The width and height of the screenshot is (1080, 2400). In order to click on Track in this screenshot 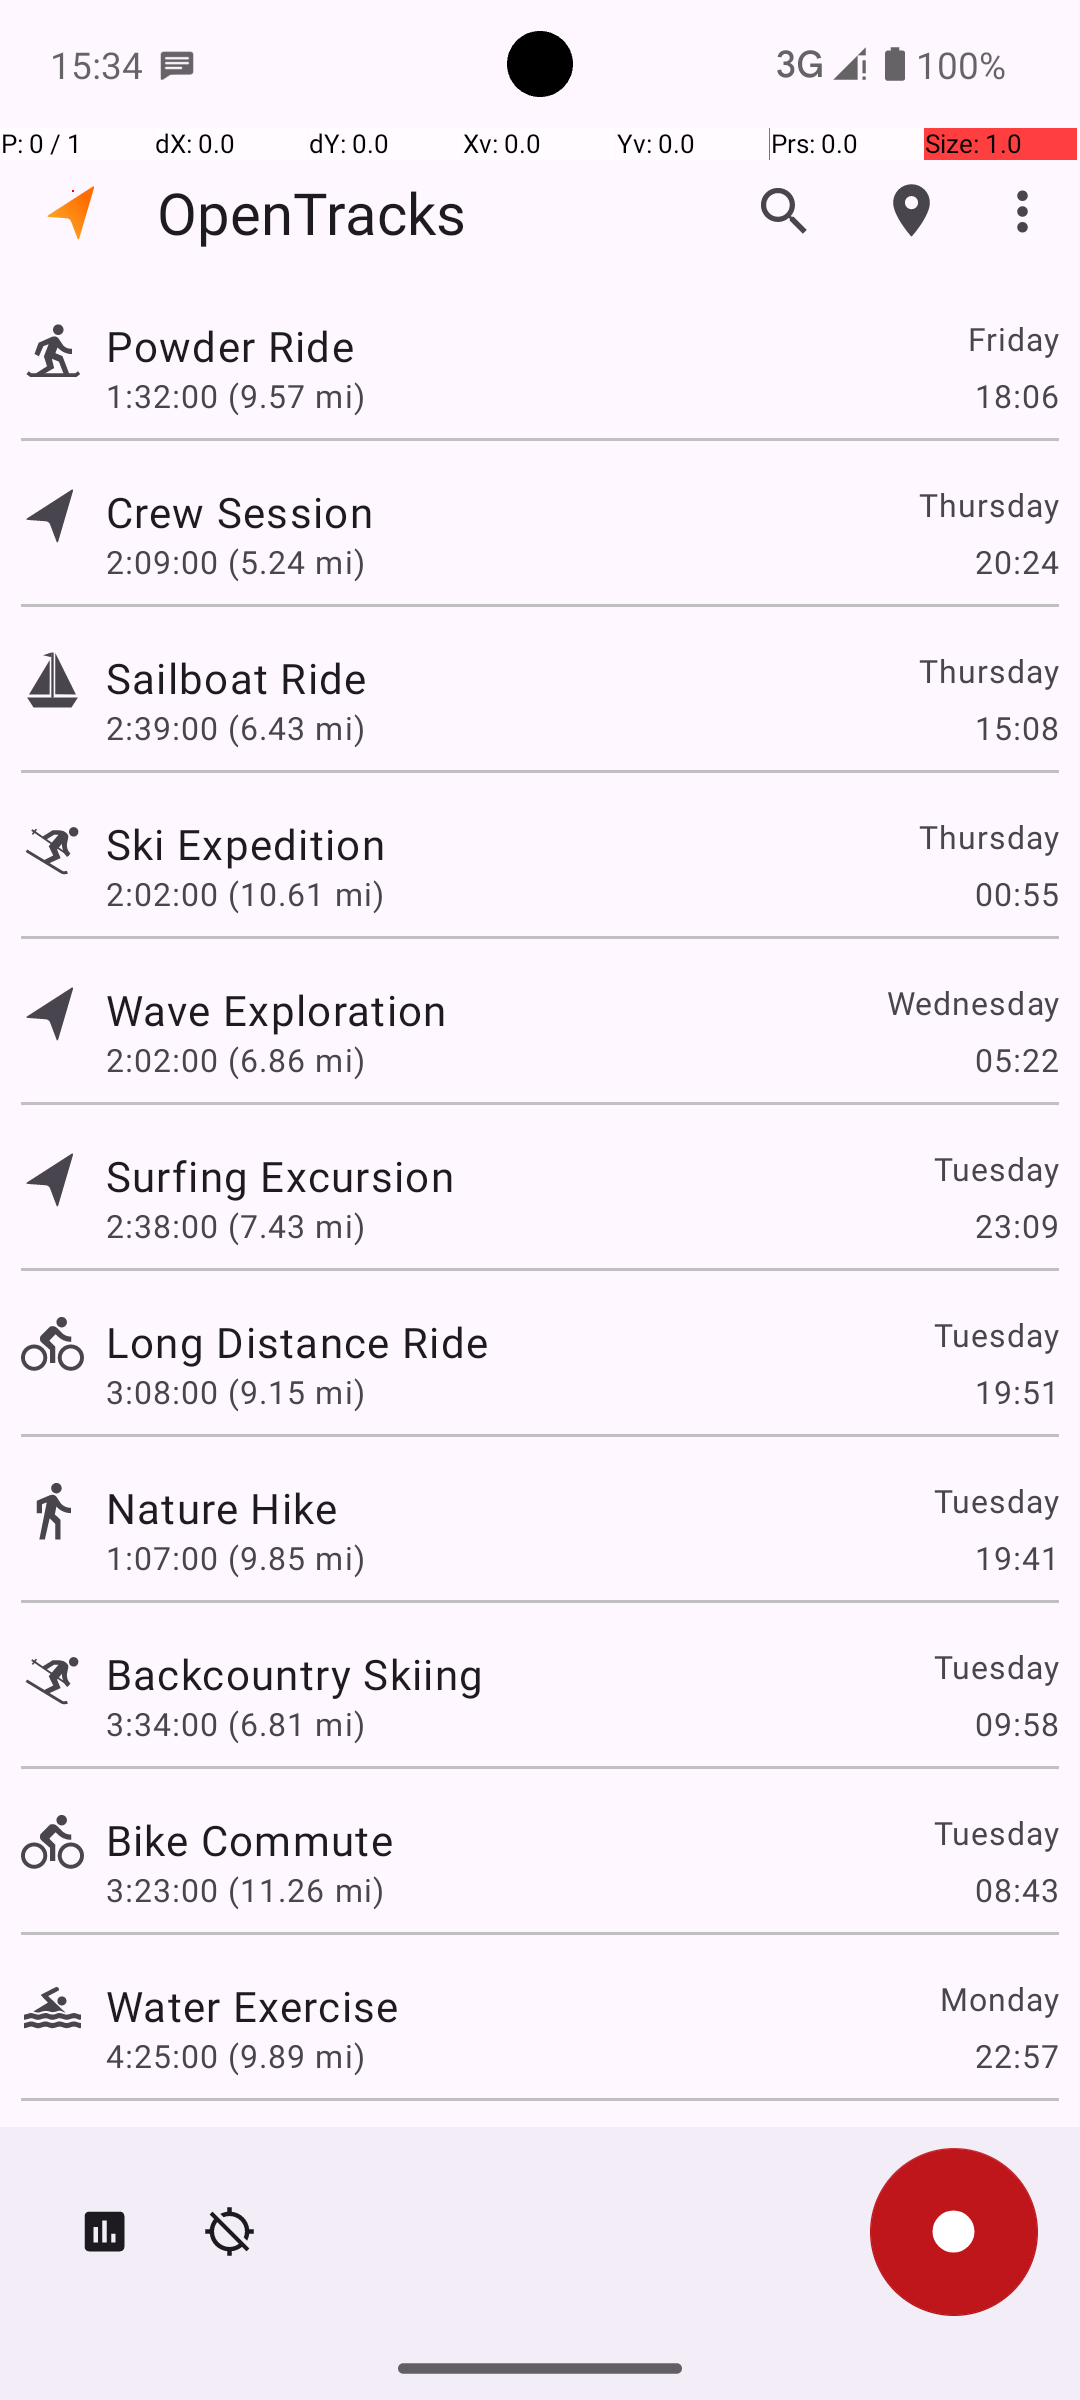, I will do `click(52, 348)`.